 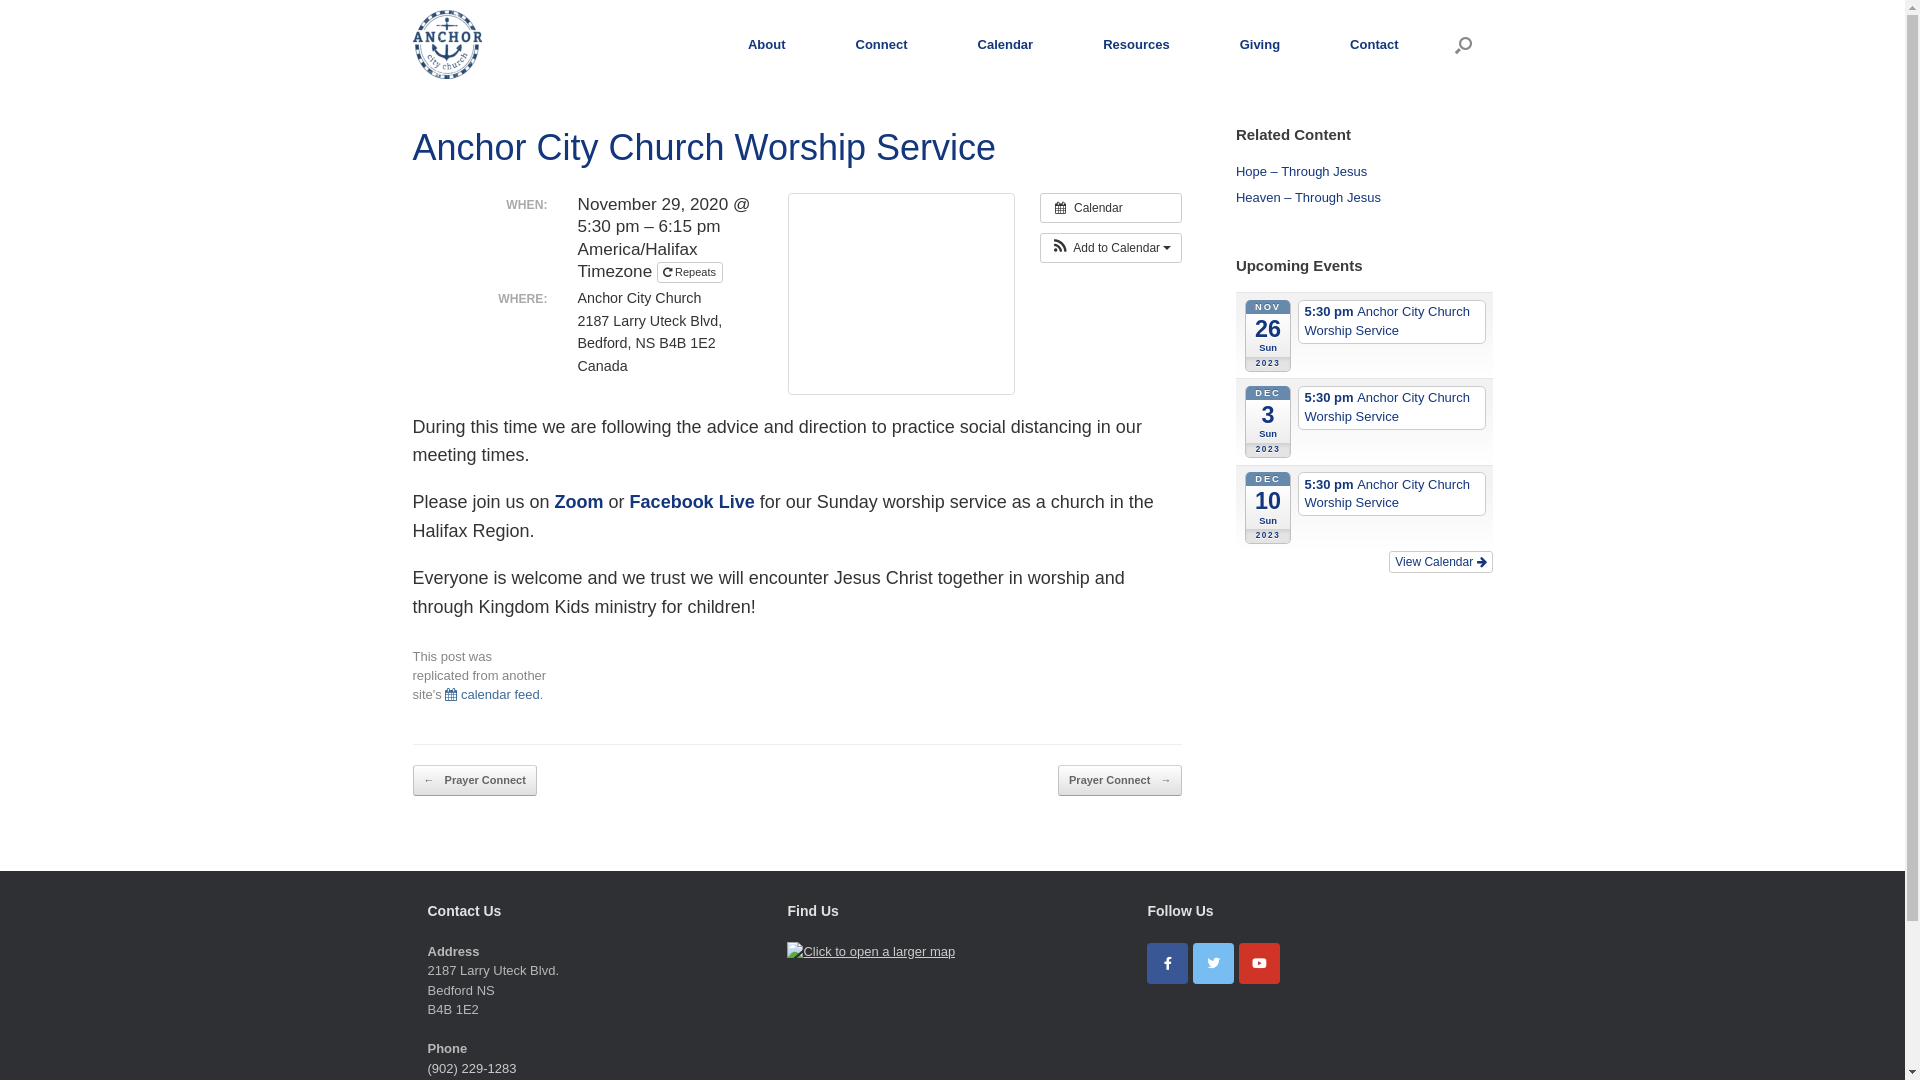 I want to click on calendar feed, so click(x=492, y=694).